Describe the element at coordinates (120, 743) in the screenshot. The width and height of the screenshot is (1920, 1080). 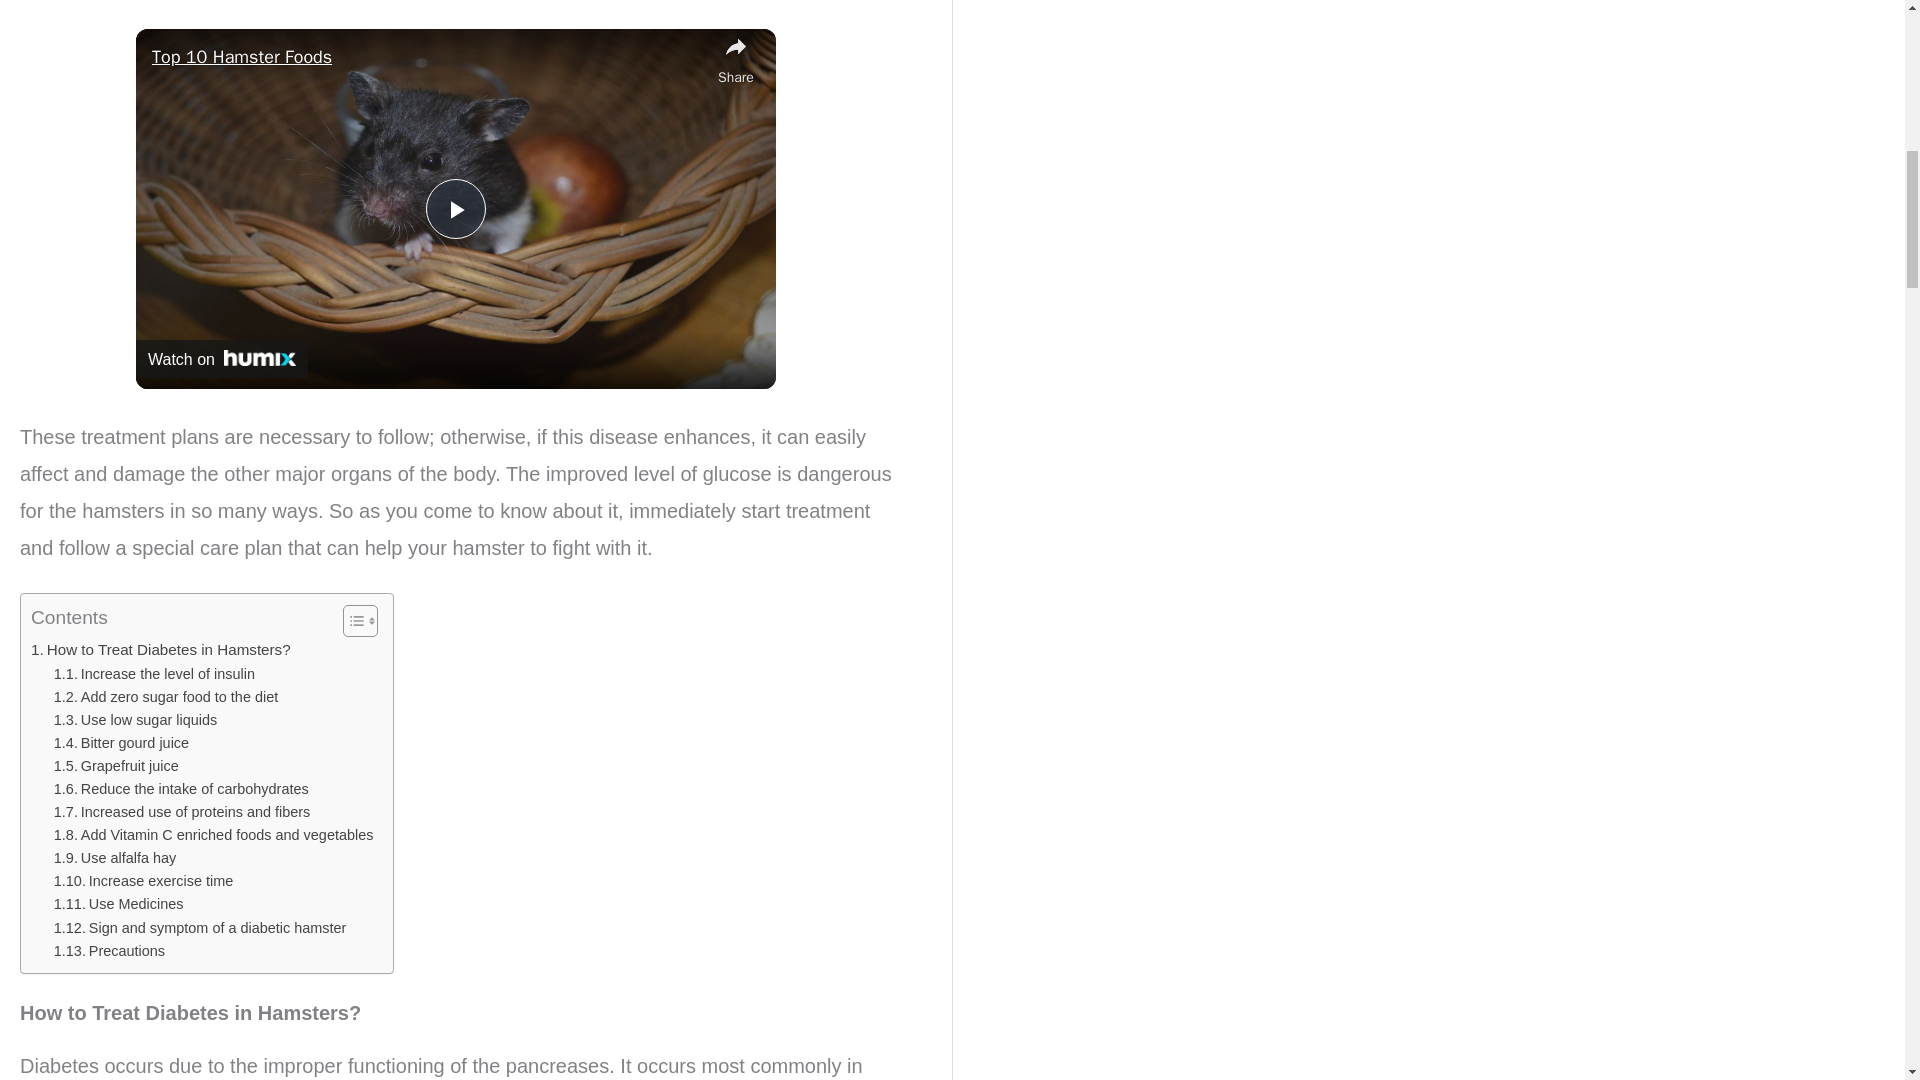
I see `Bitter gourd juice` at that location.